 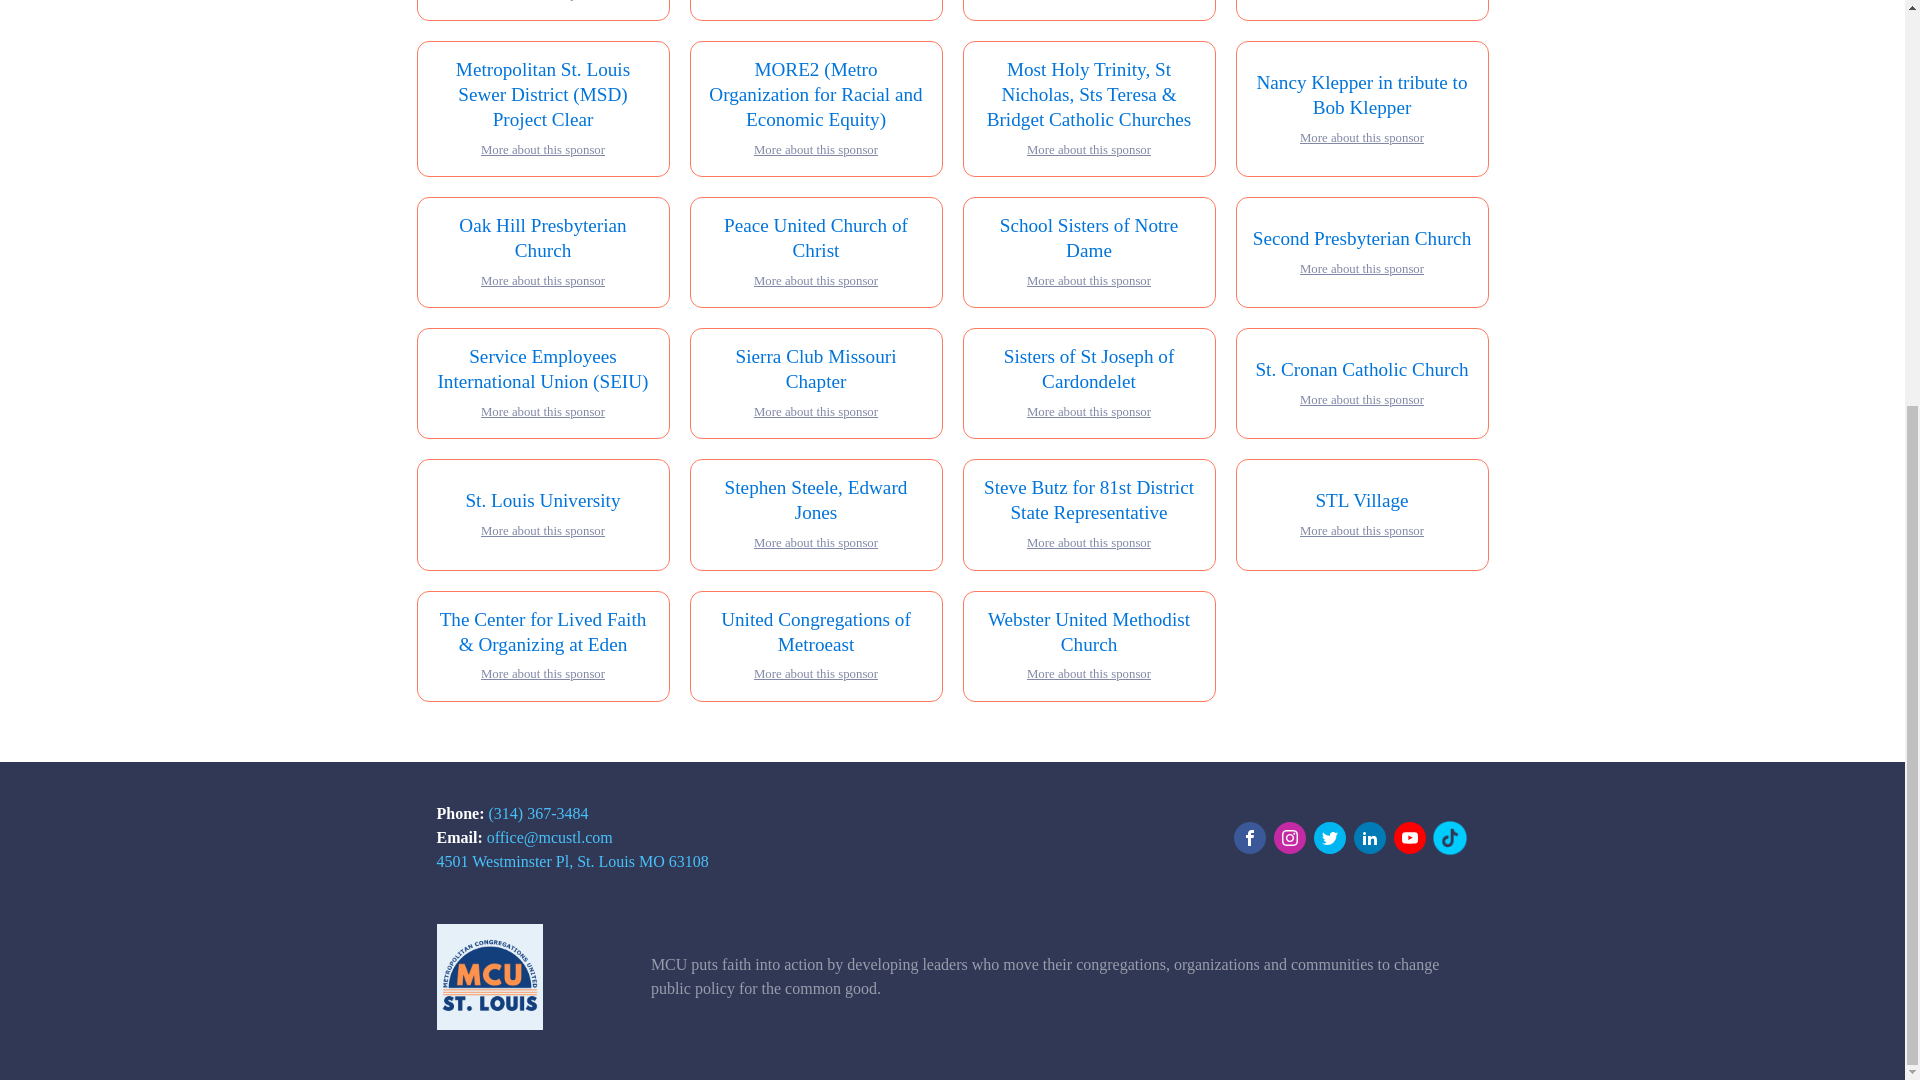 I want to click on More about this sponsor, so click(x=1088, y=150).